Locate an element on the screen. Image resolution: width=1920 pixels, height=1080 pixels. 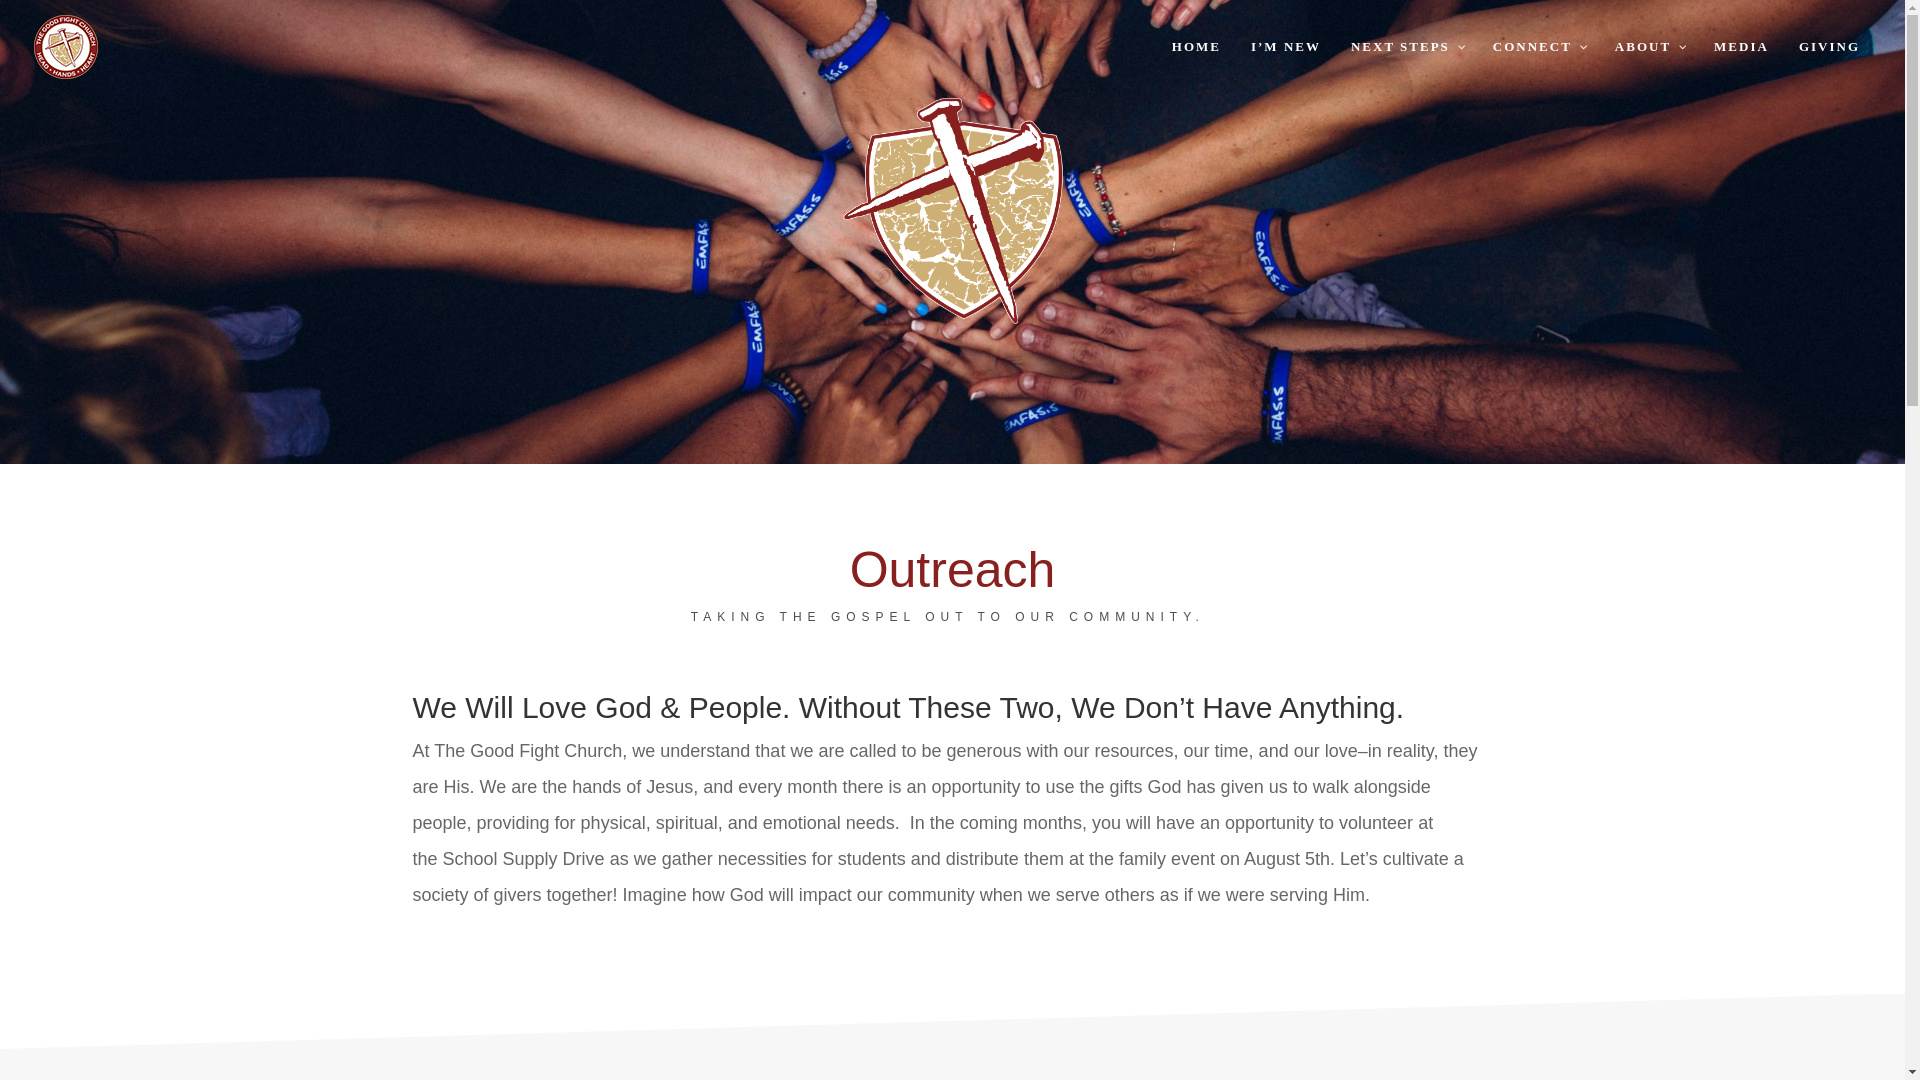
MEDIA is located at coordinates (1741, 66).